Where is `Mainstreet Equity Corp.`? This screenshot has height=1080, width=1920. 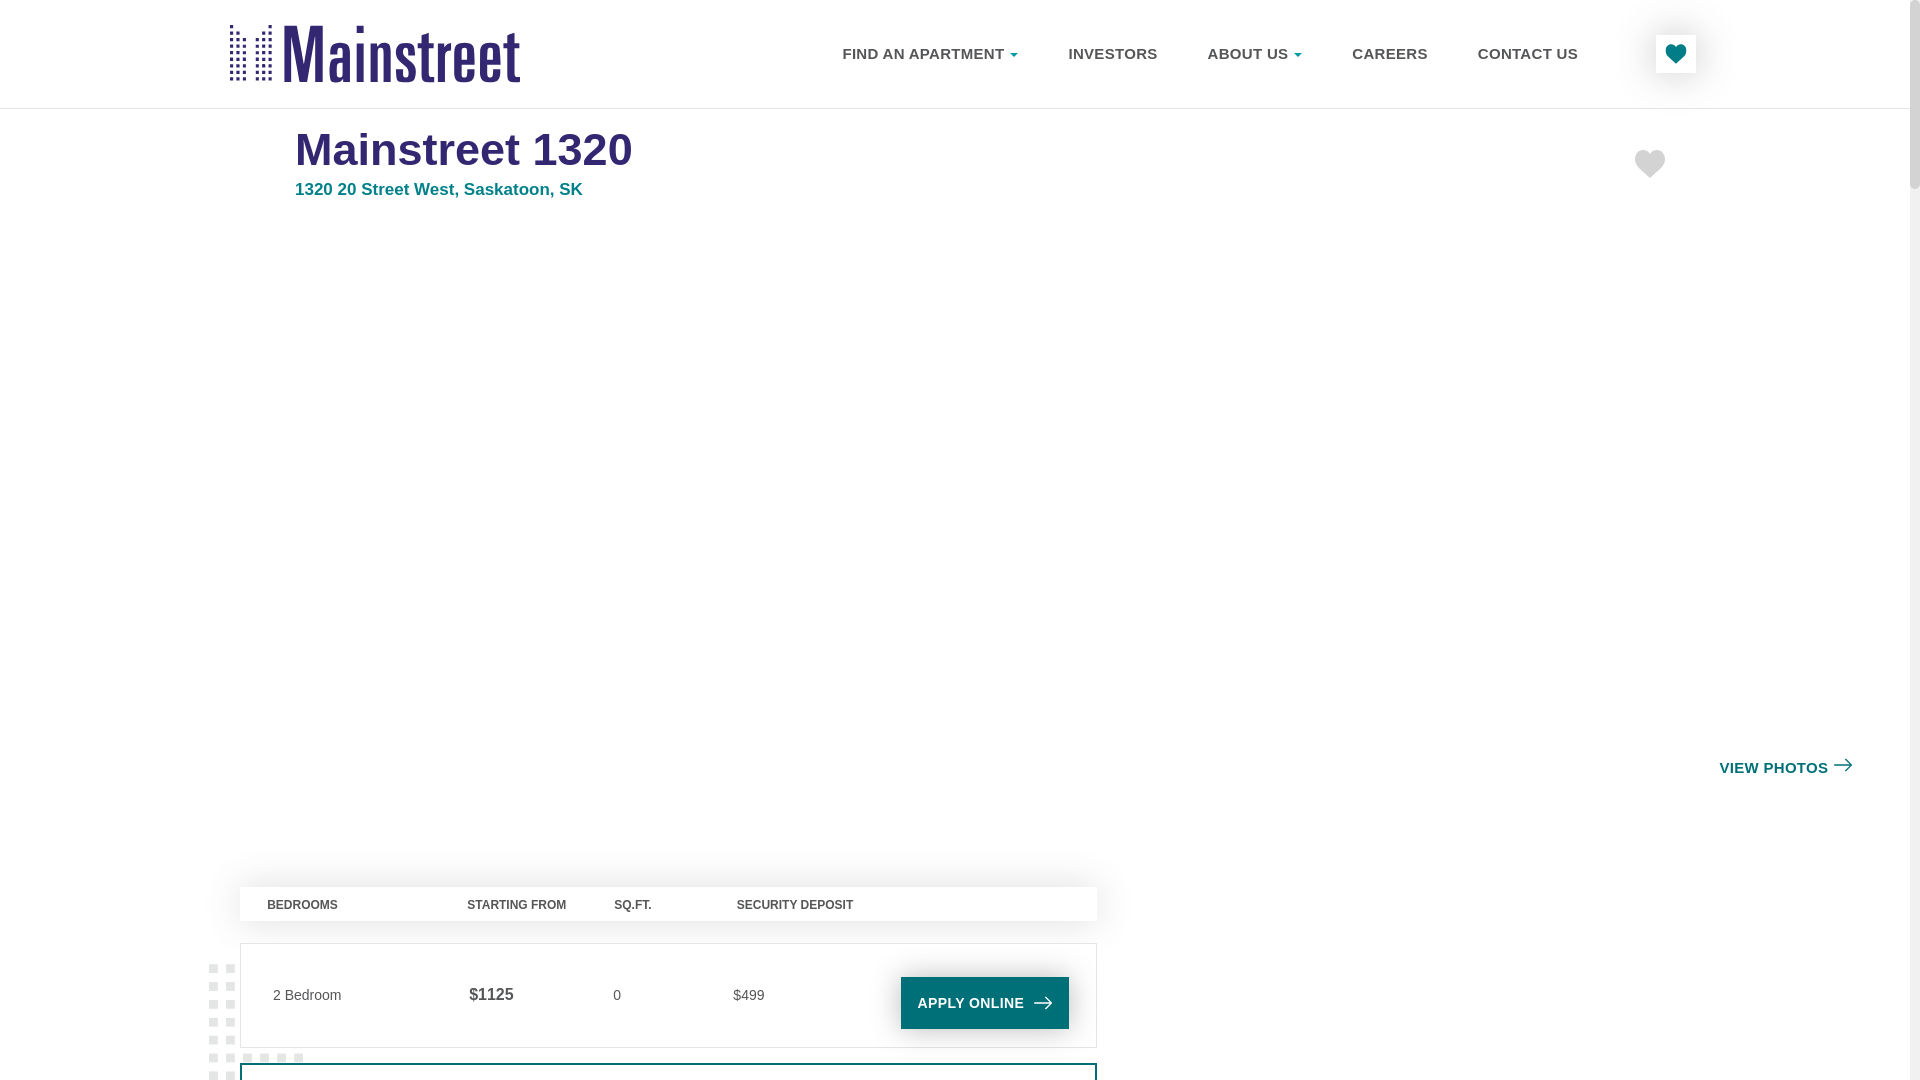
Mainstreet Equity Corp. is located at coordinates (374, 54).